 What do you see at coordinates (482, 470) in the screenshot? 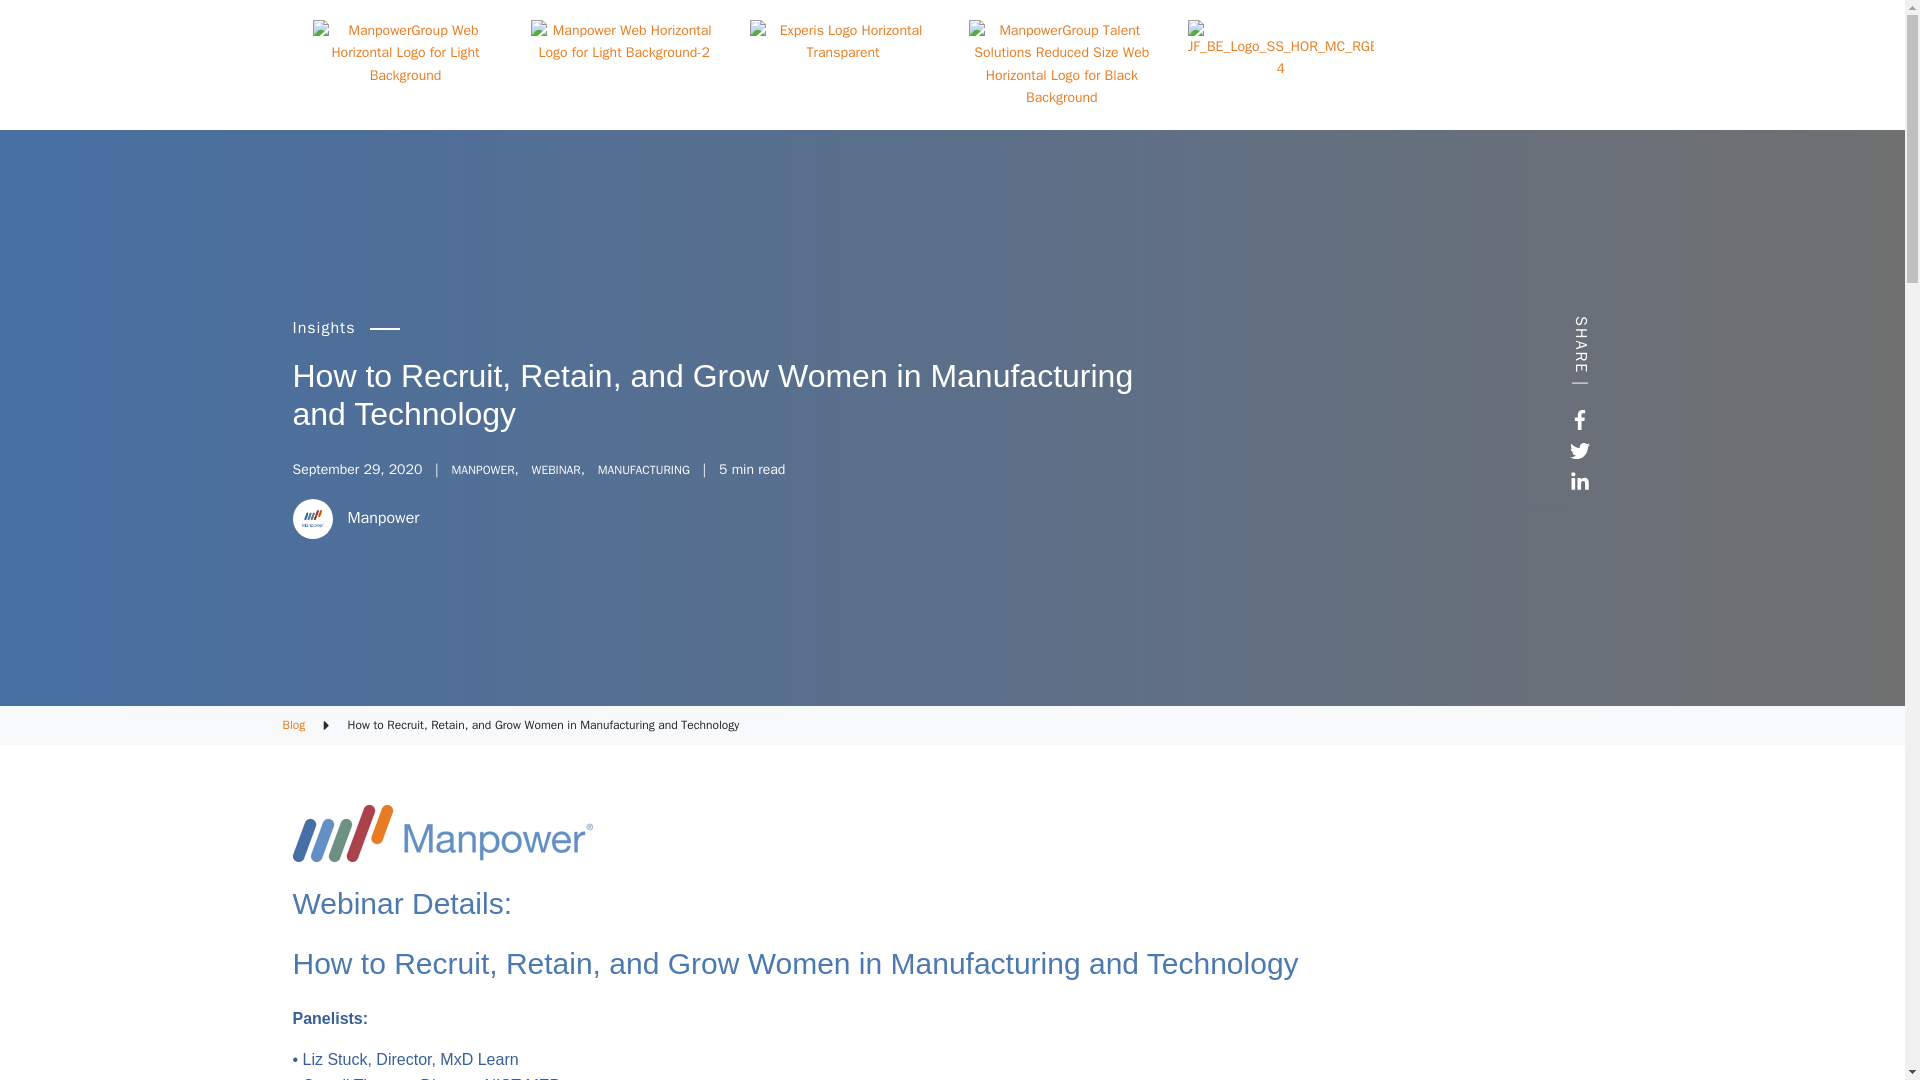
I see `MANPOWER` at bounding box center [482, 470].